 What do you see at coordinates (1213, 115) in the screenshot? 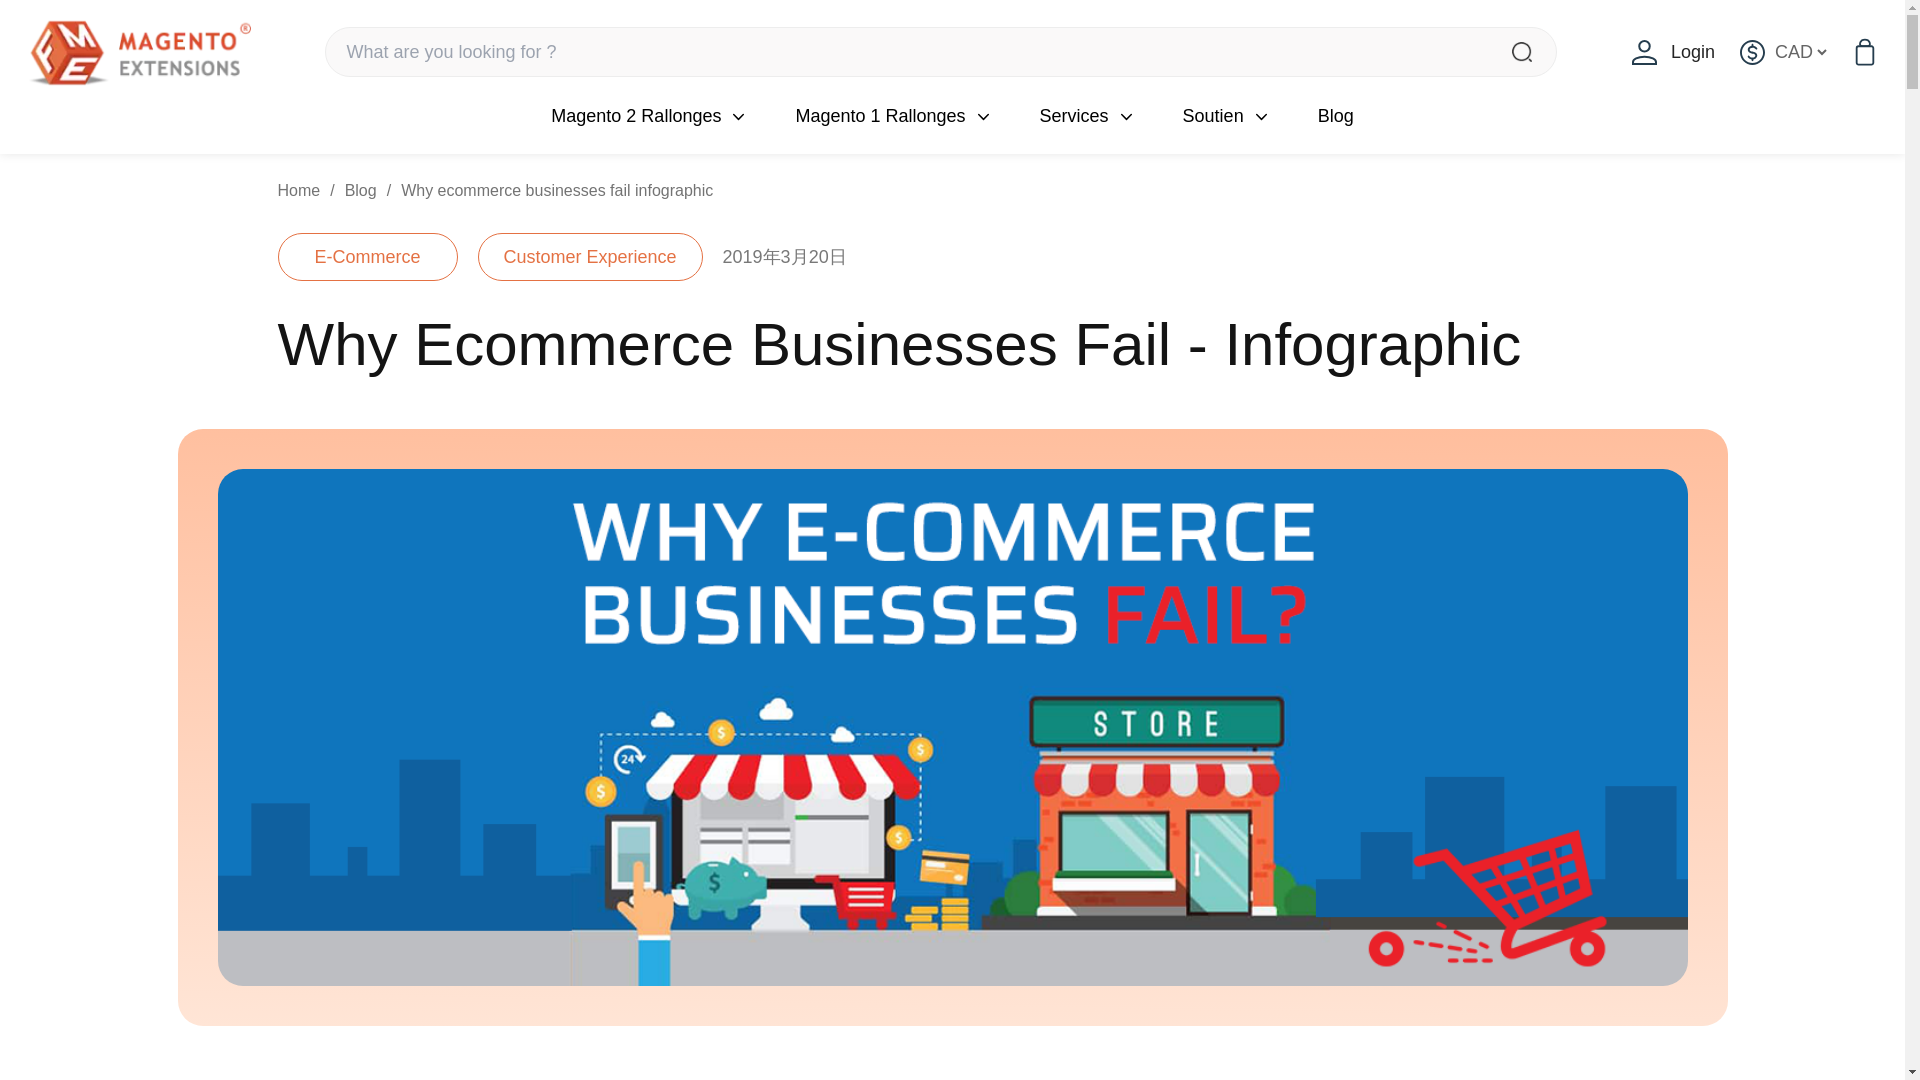
I see `Soutien` at bounding box center [1213, 115].